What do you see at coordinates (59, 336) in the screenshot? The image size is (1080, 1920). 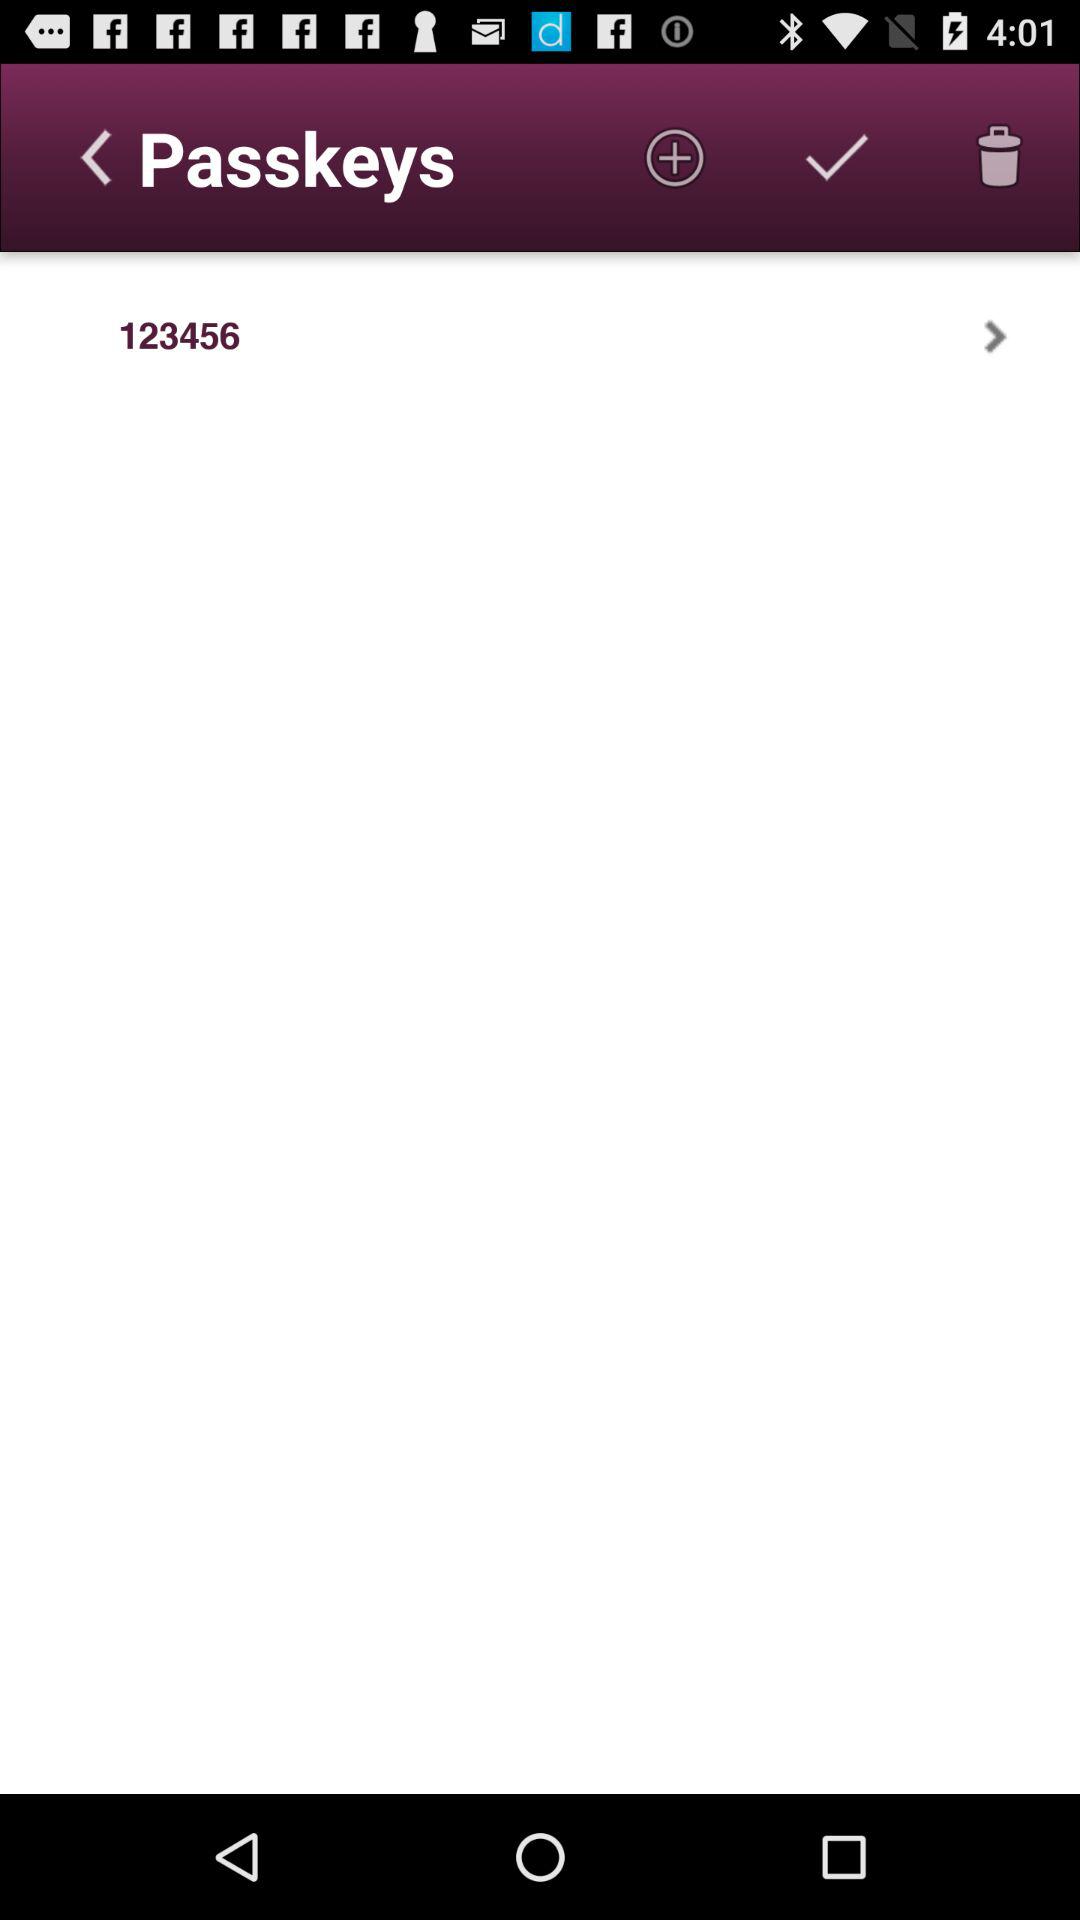 I see `click the item to the left of the 123456` at bounding box center [59, 336].